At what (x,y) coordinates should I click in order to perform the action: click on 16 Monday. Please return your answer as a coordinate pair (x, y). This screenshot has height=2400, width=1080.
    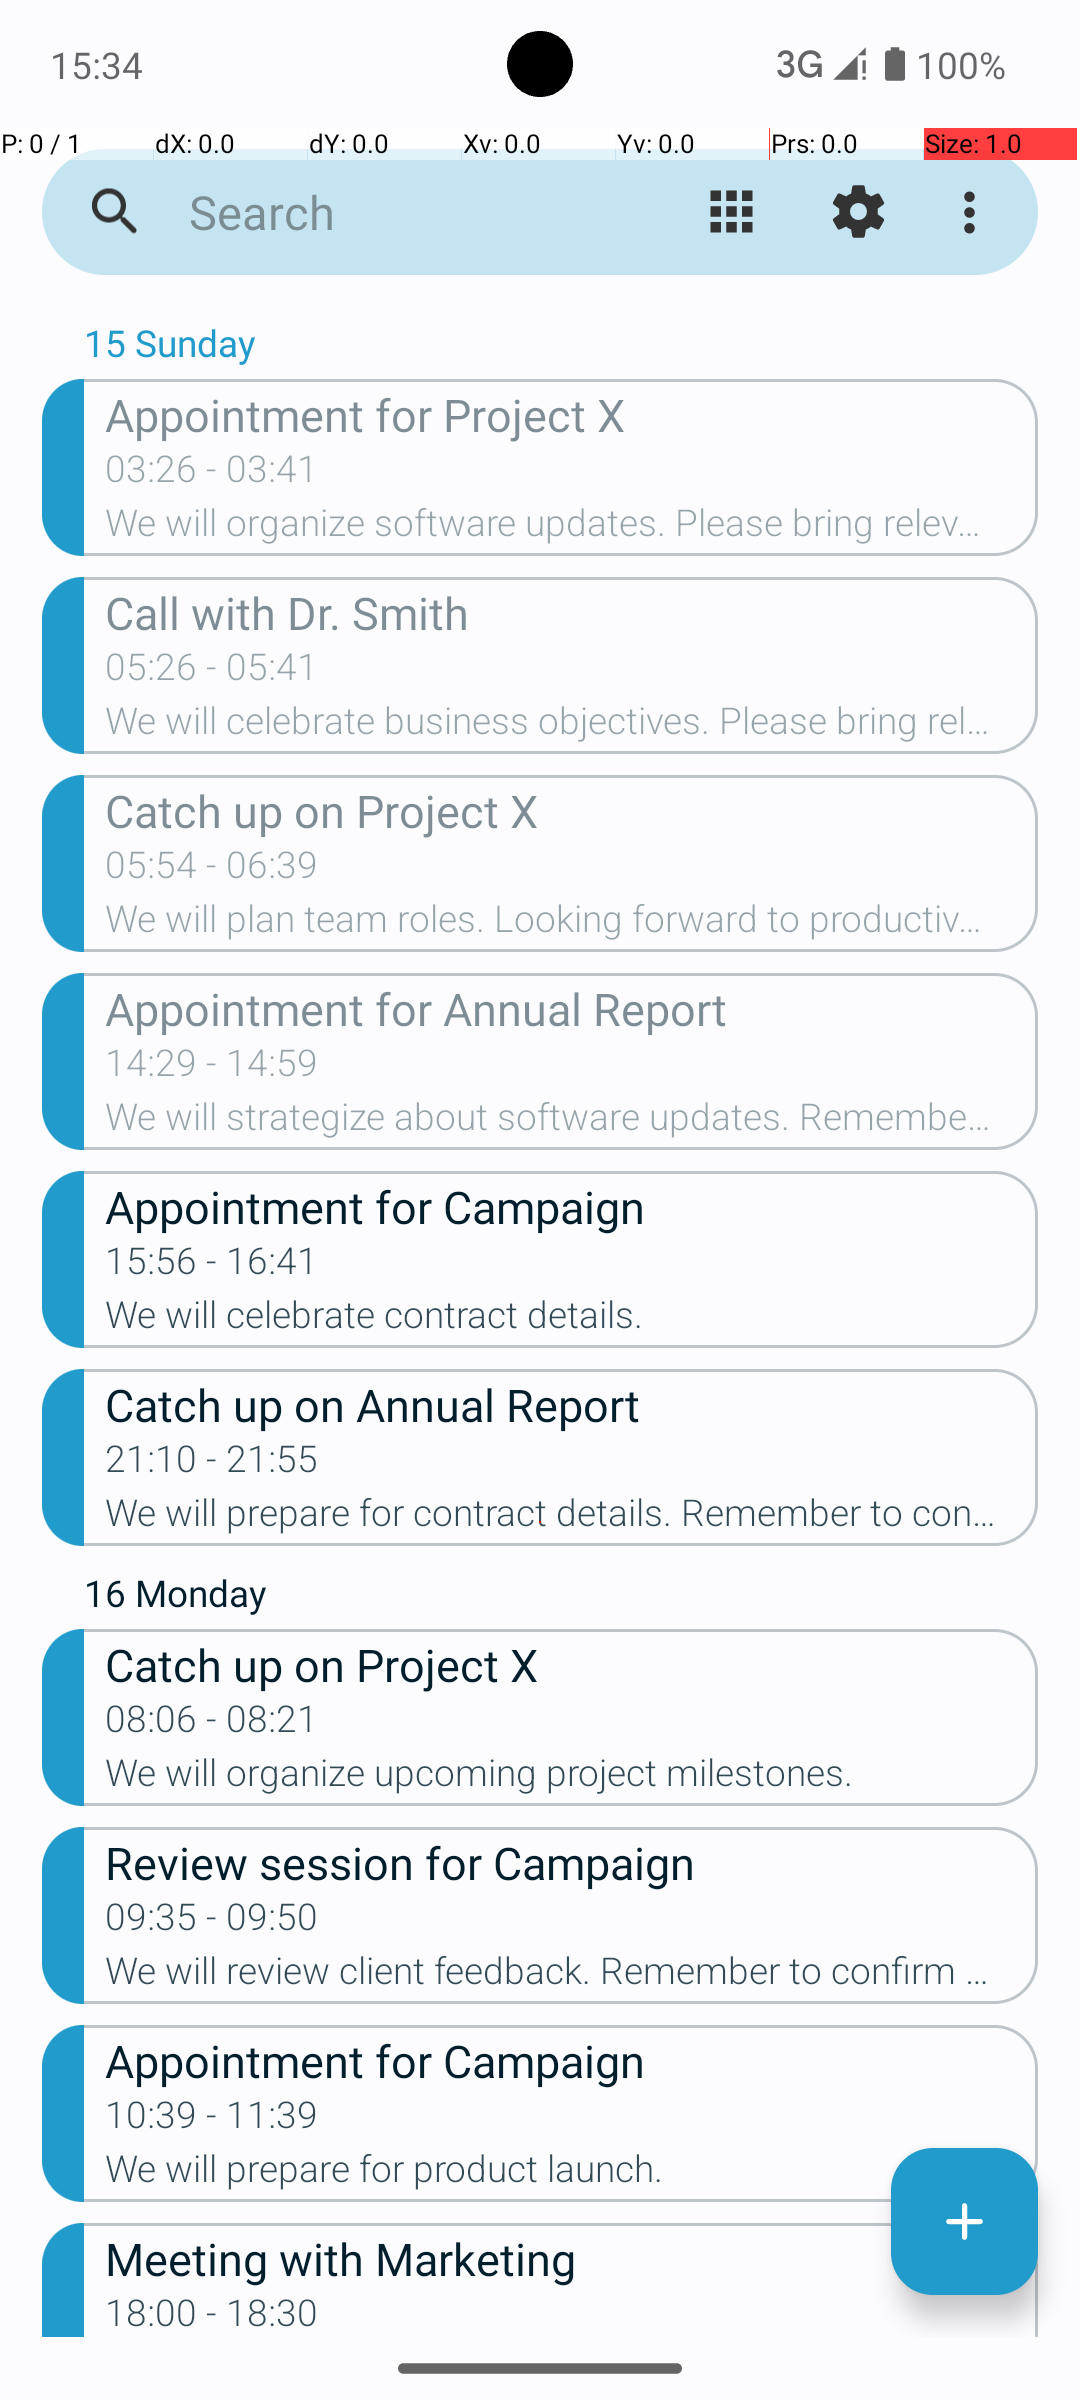
    Looking at the image, I should click on (561, 1598).